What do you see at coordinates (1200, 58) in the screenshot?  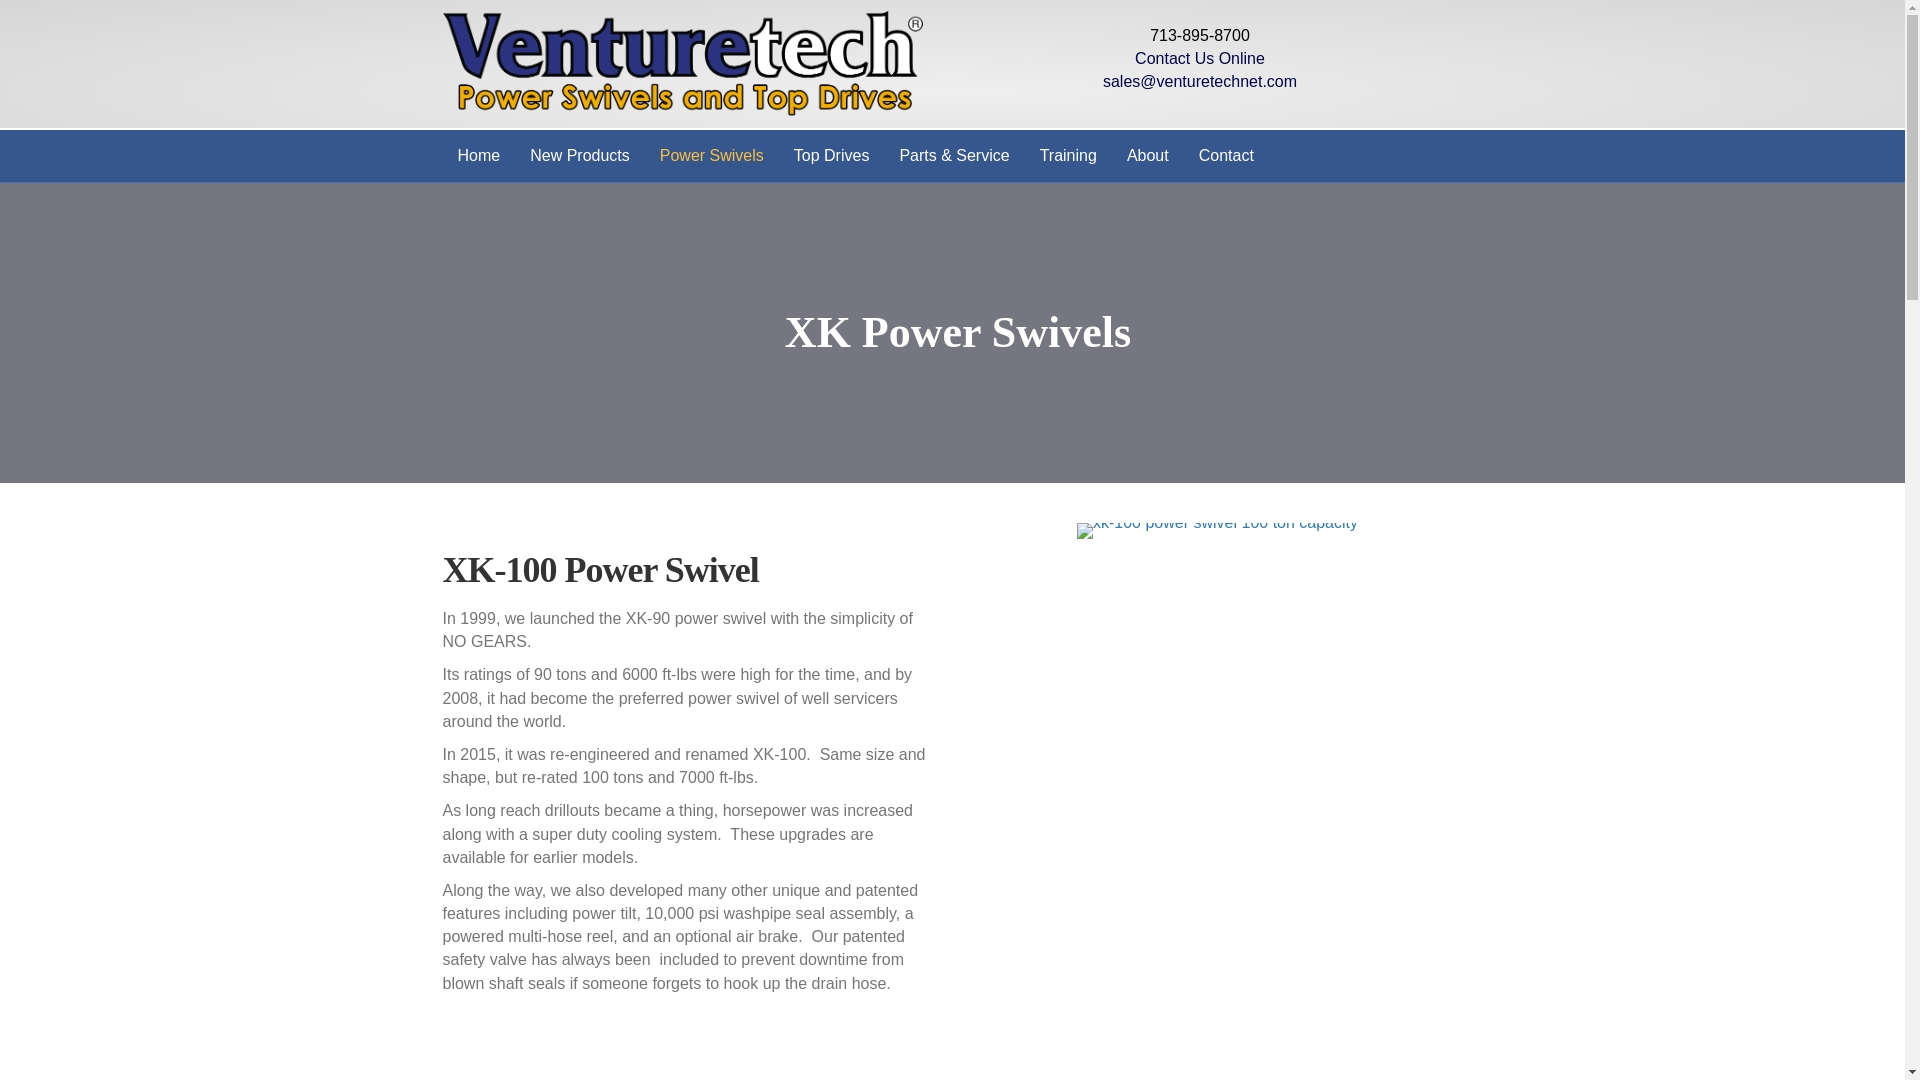 I see `Contact Us Online` at bounding box center [1200, 58].